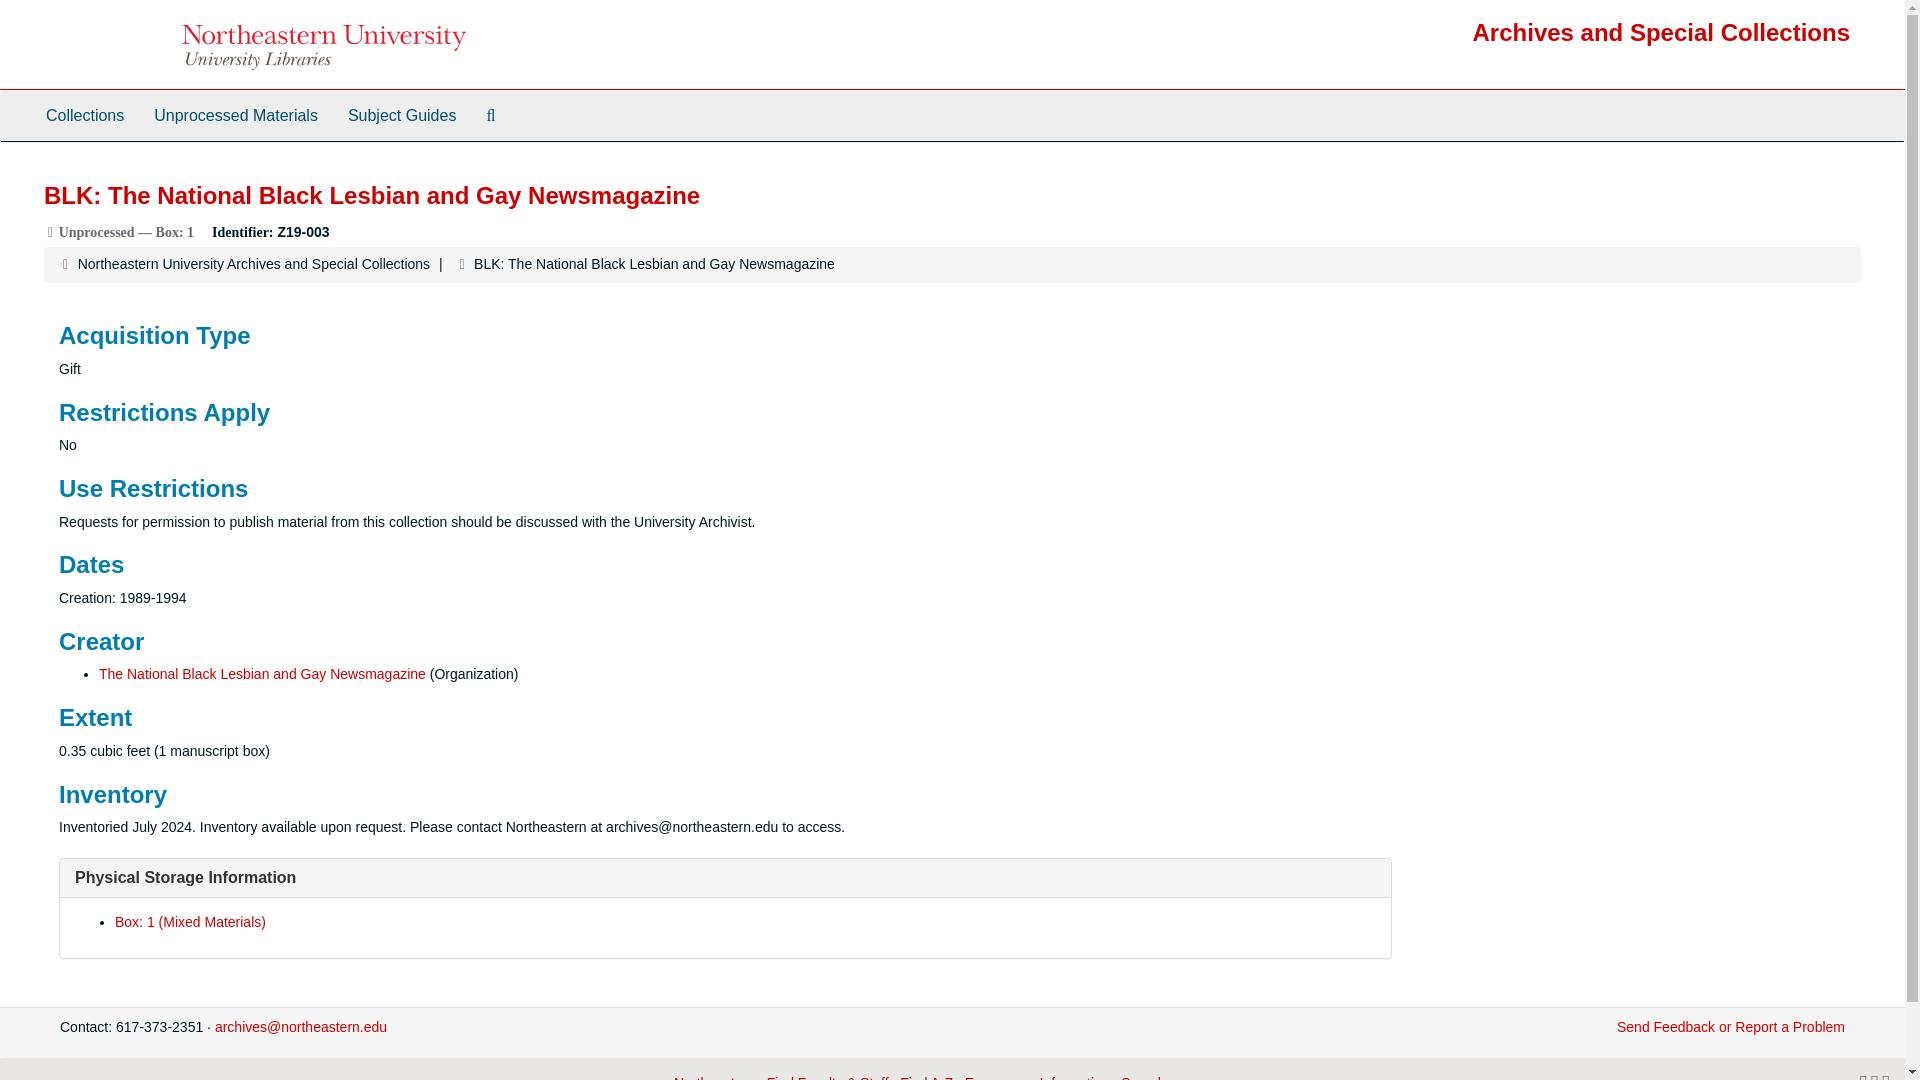 The image size is (1920, 1080). I want to click on Unprocessed Materials, so click(235, 116).